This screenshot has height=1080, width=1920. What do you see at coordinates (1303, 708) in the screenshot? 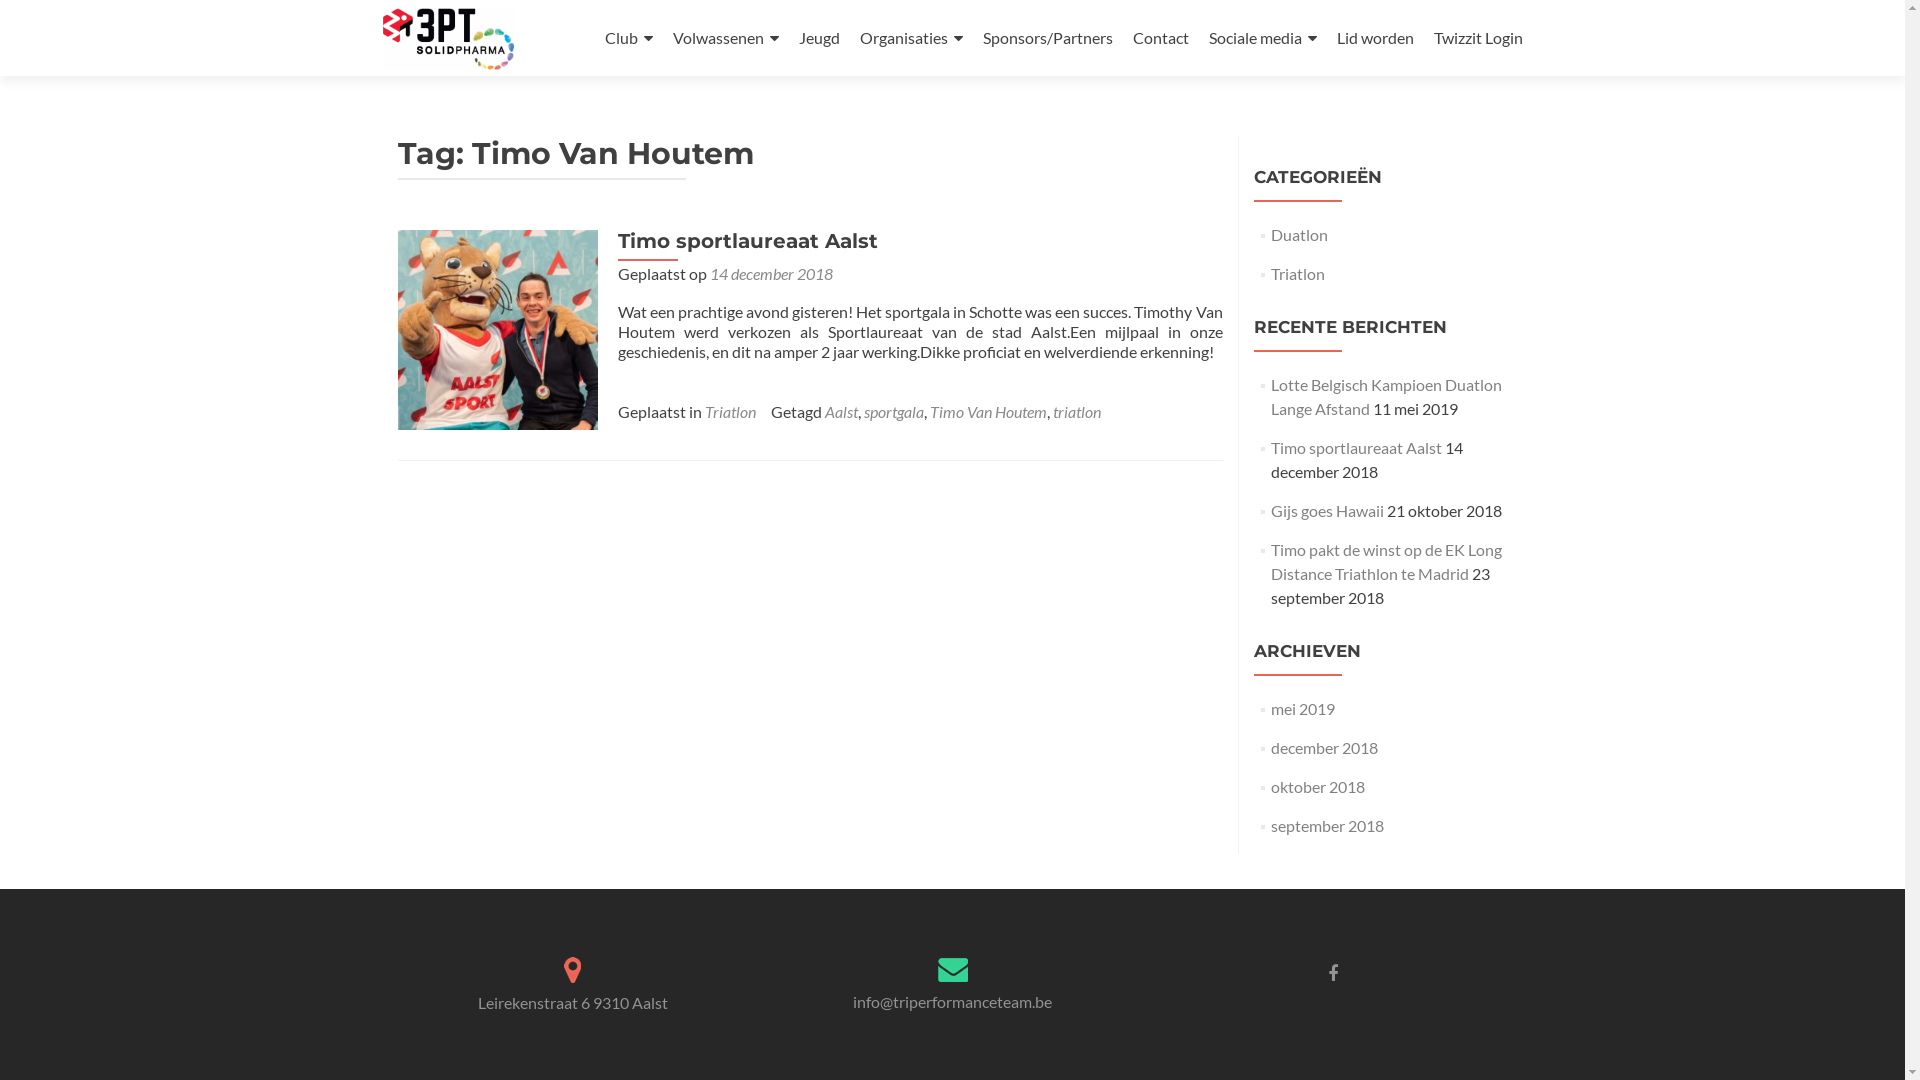
I see `mei 2019` at bounding box center [1303, 708].